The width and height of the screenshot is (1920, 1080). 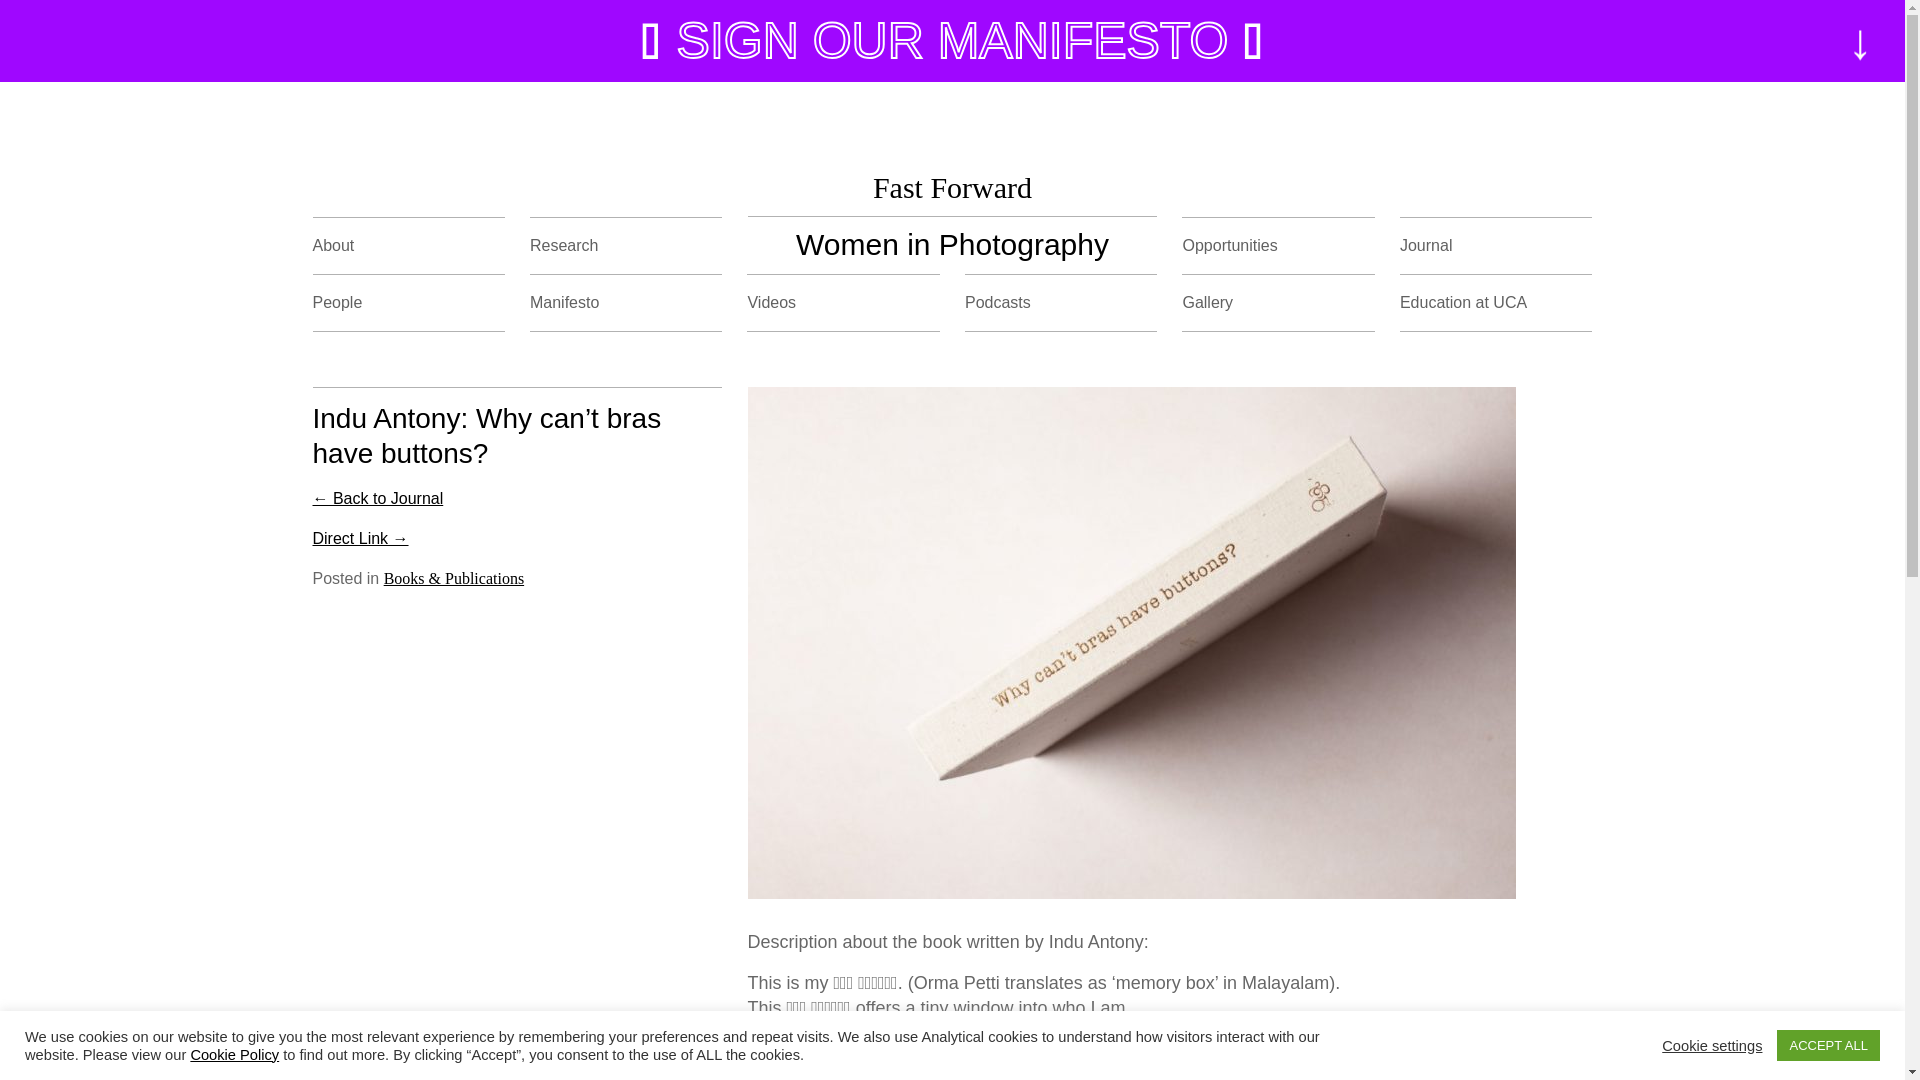 What do you see at coordinates (1828, 1045) in the screenshot?
I see `ACCEPT ALL` at bounding box center [1828, 1045].